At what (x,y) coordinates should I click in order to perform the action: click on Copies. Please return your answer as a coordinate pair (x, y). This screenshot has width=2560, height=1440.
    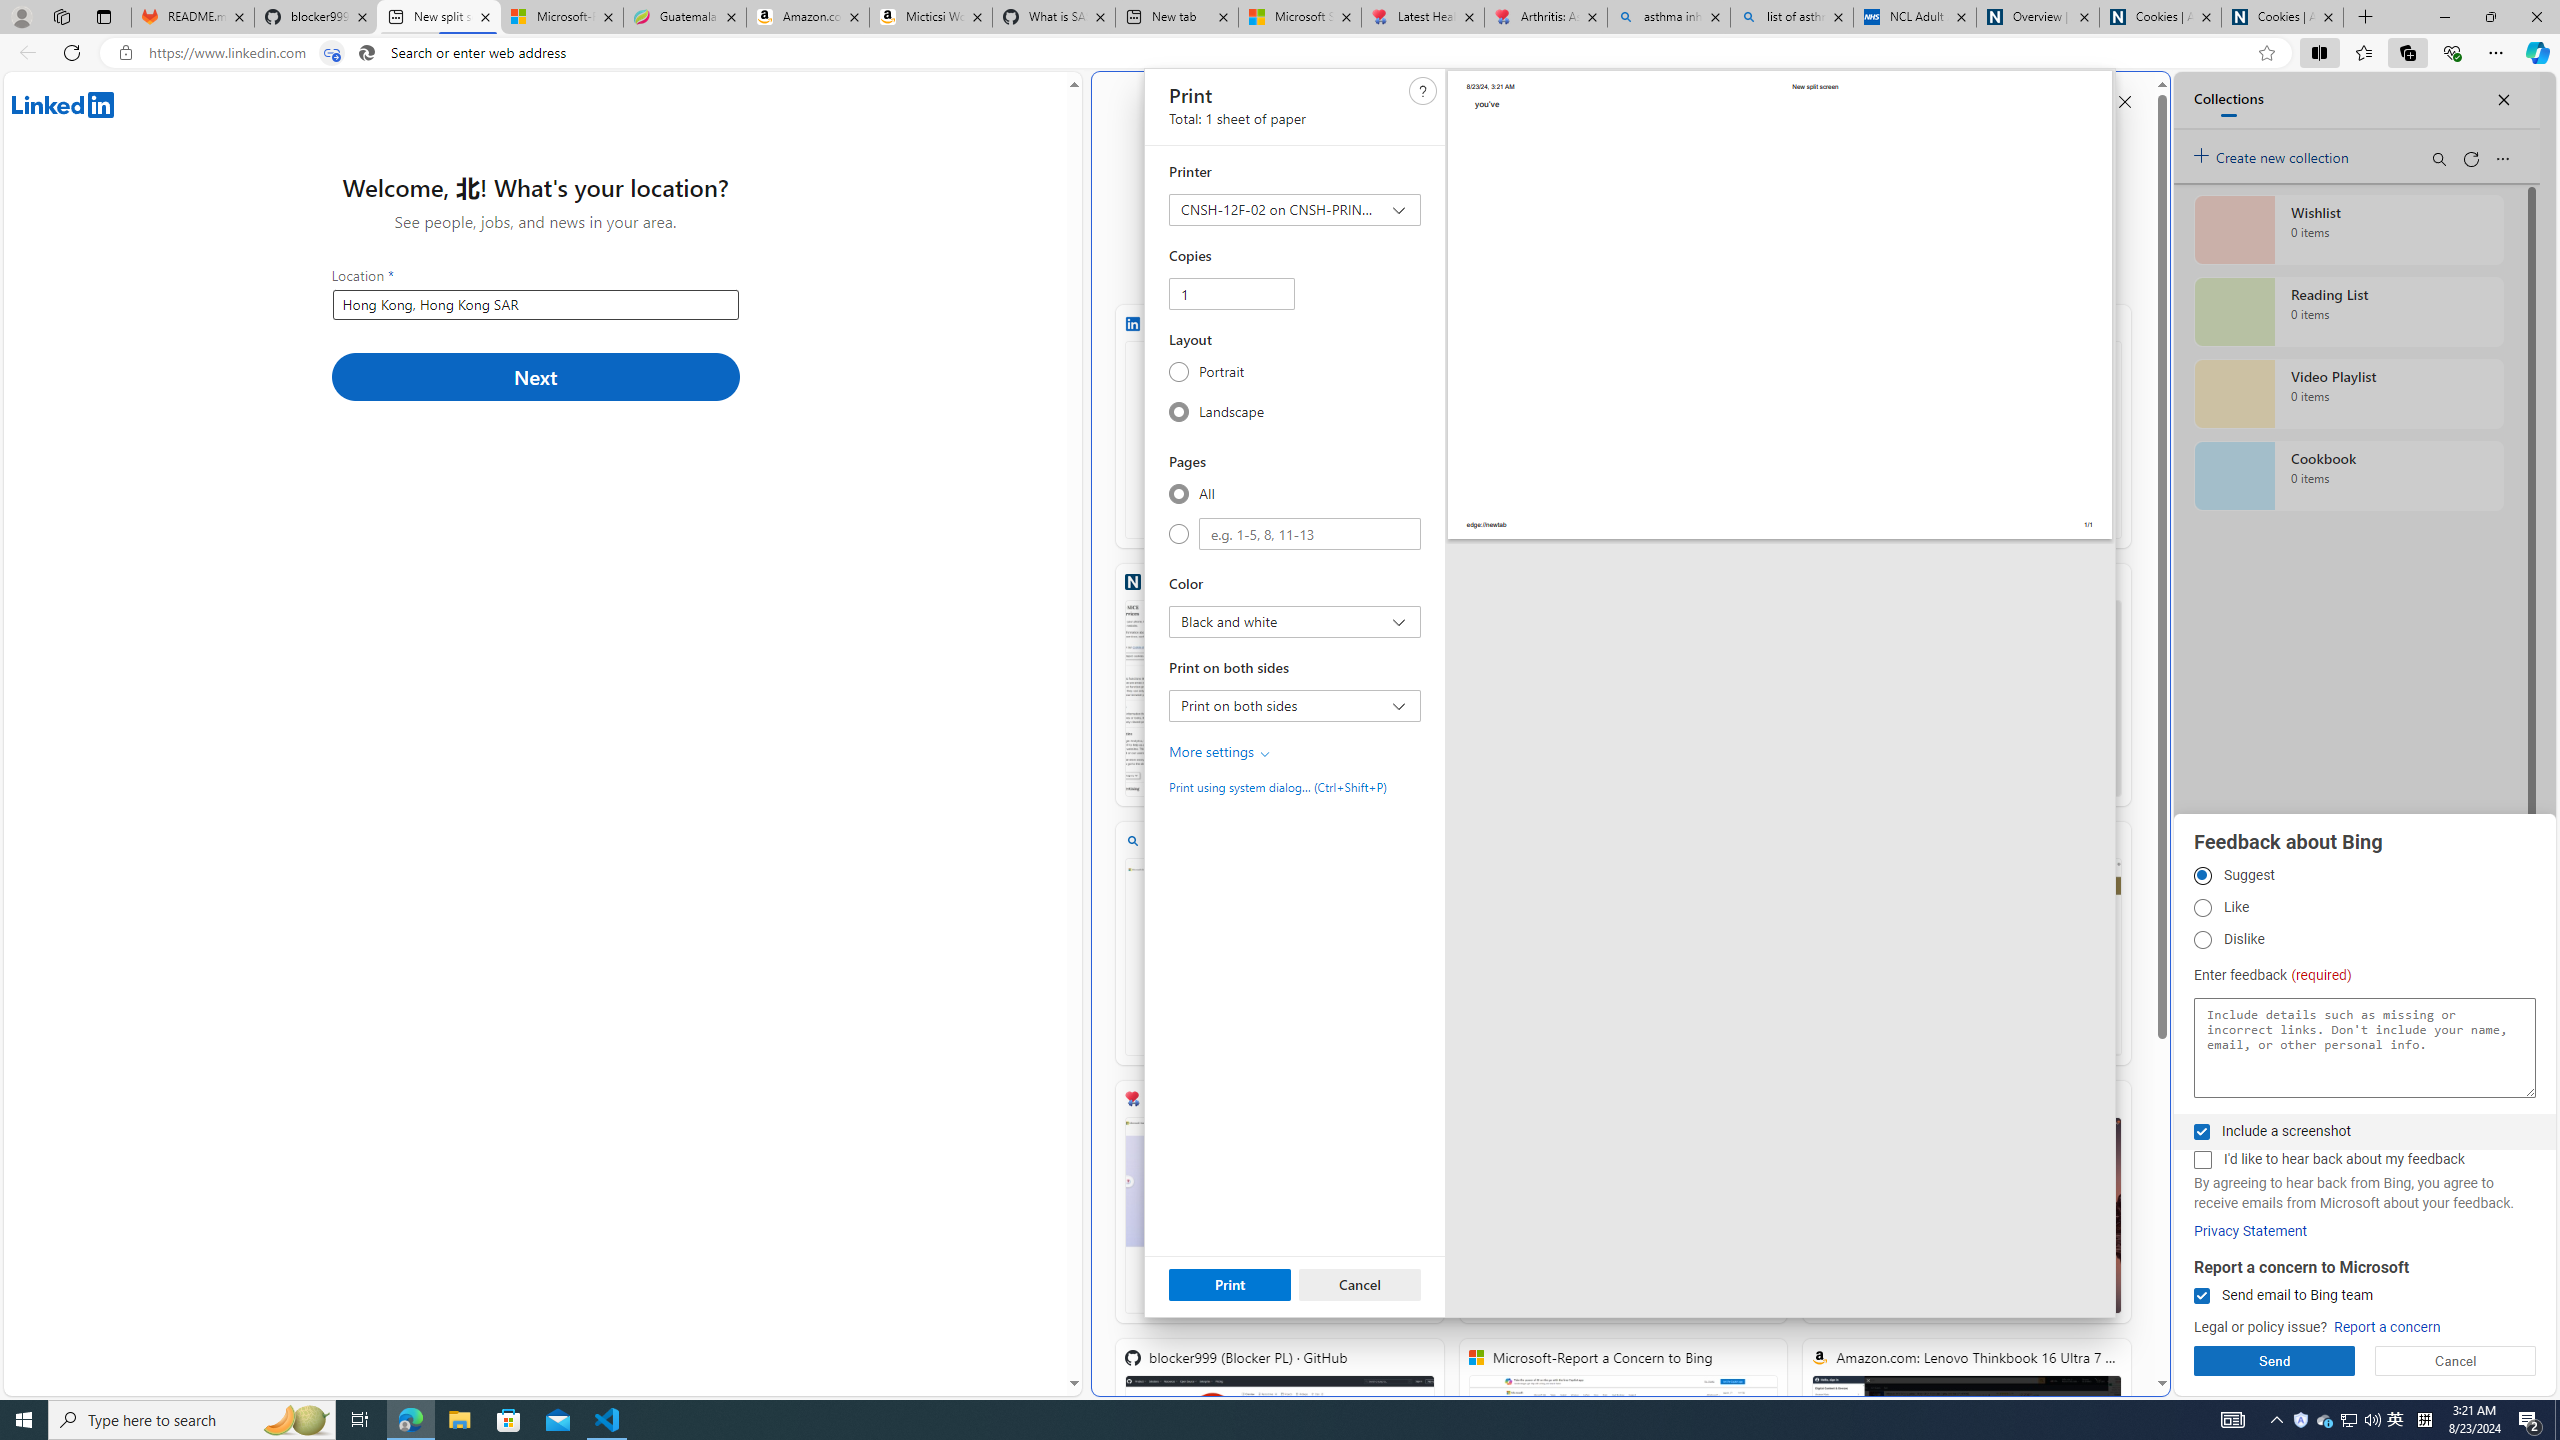
    Looking at the image, I should click on (1232, 293).